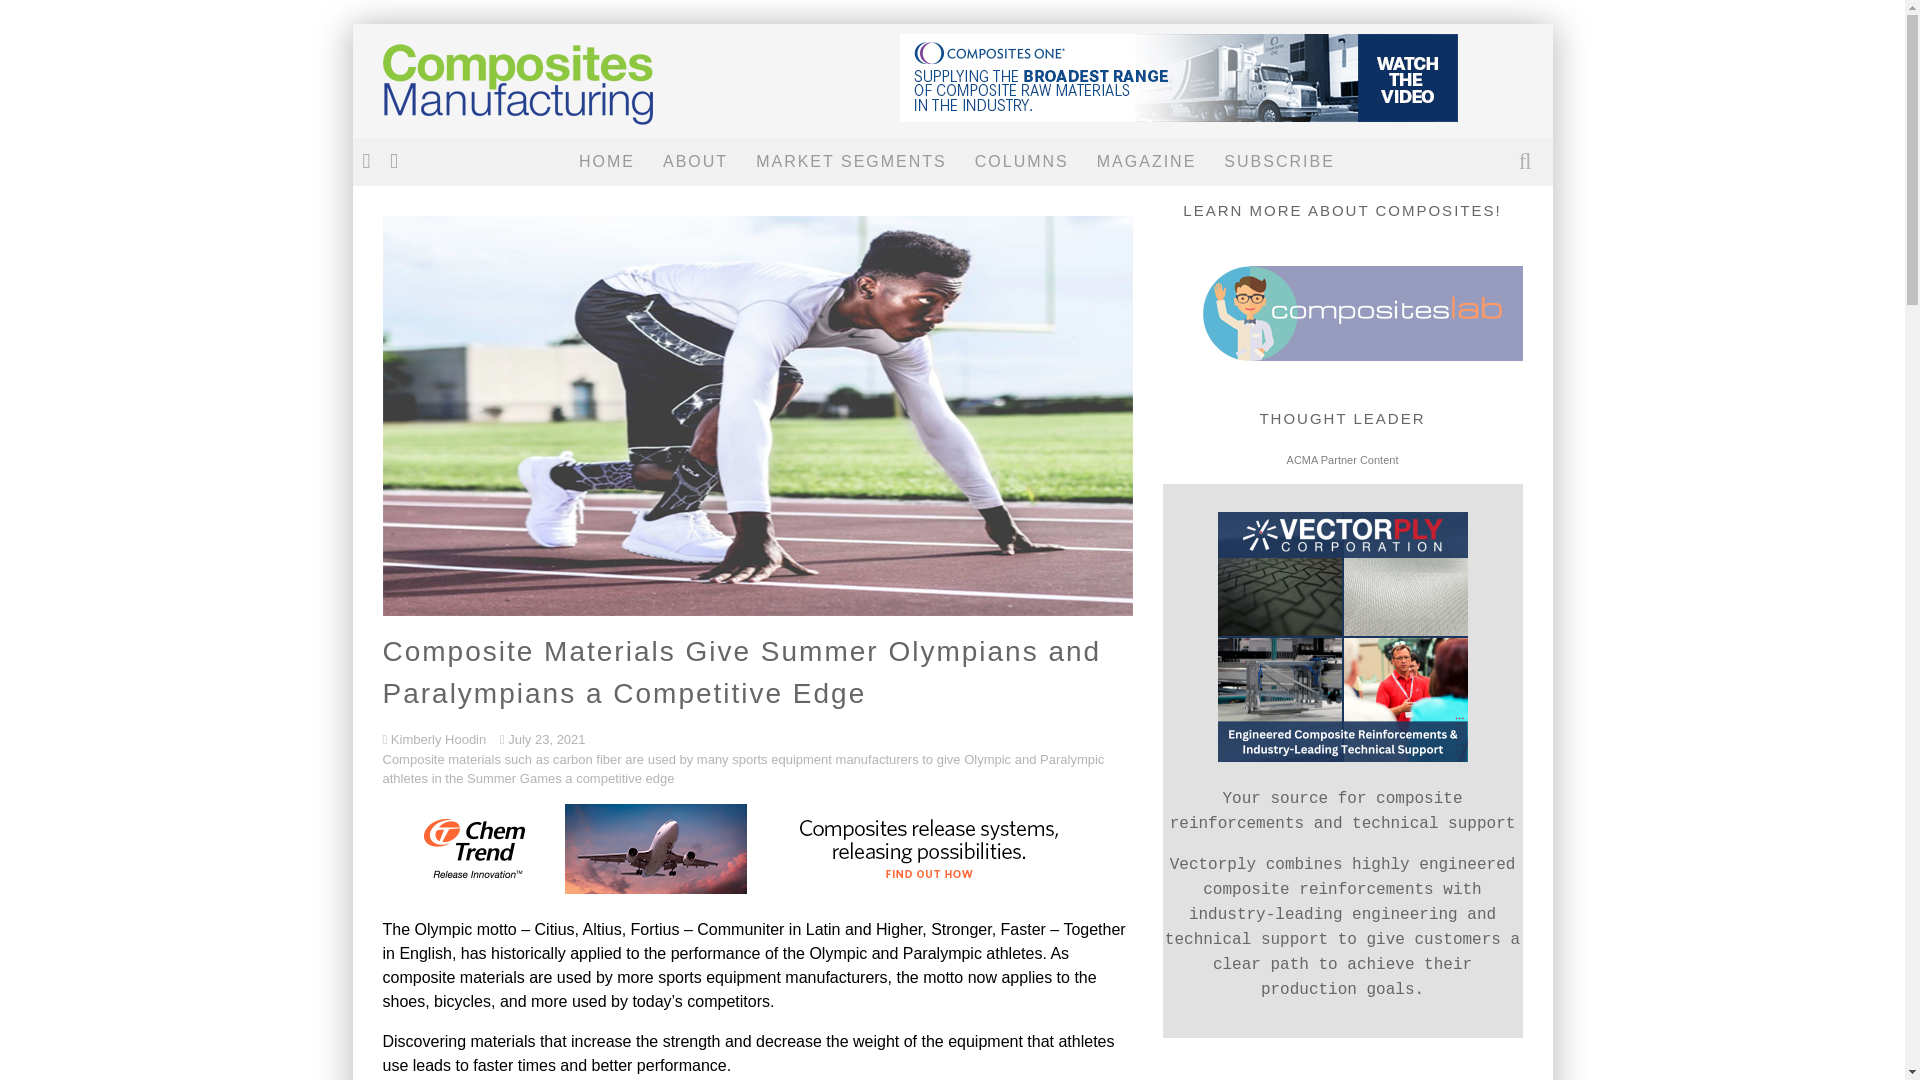 This screenshot has height=1080, width=1920. Describe the element at coordinates (1342, 354) in the screenshot. I see `compositesLab-composites-101` at that location.